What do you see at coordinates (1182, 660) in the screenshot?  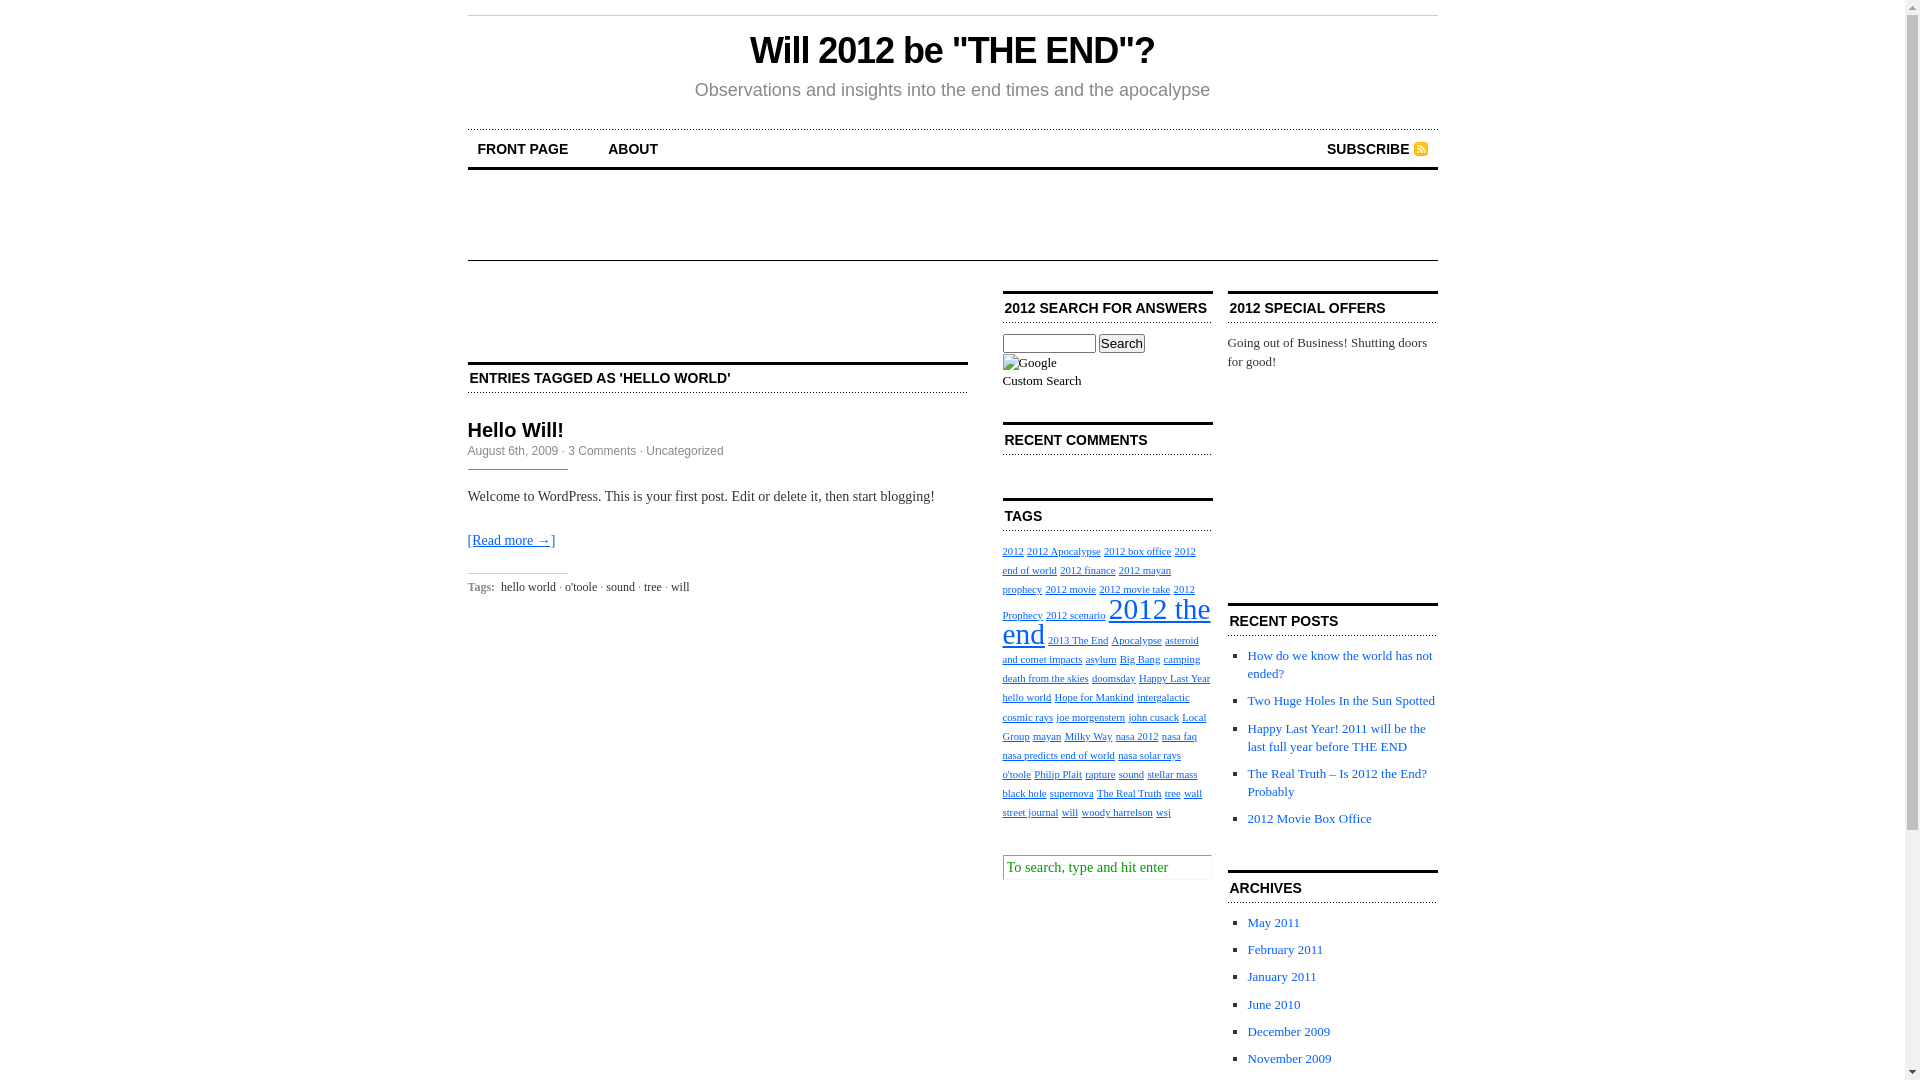 I see `camping` at bounding box center [1182, 660].